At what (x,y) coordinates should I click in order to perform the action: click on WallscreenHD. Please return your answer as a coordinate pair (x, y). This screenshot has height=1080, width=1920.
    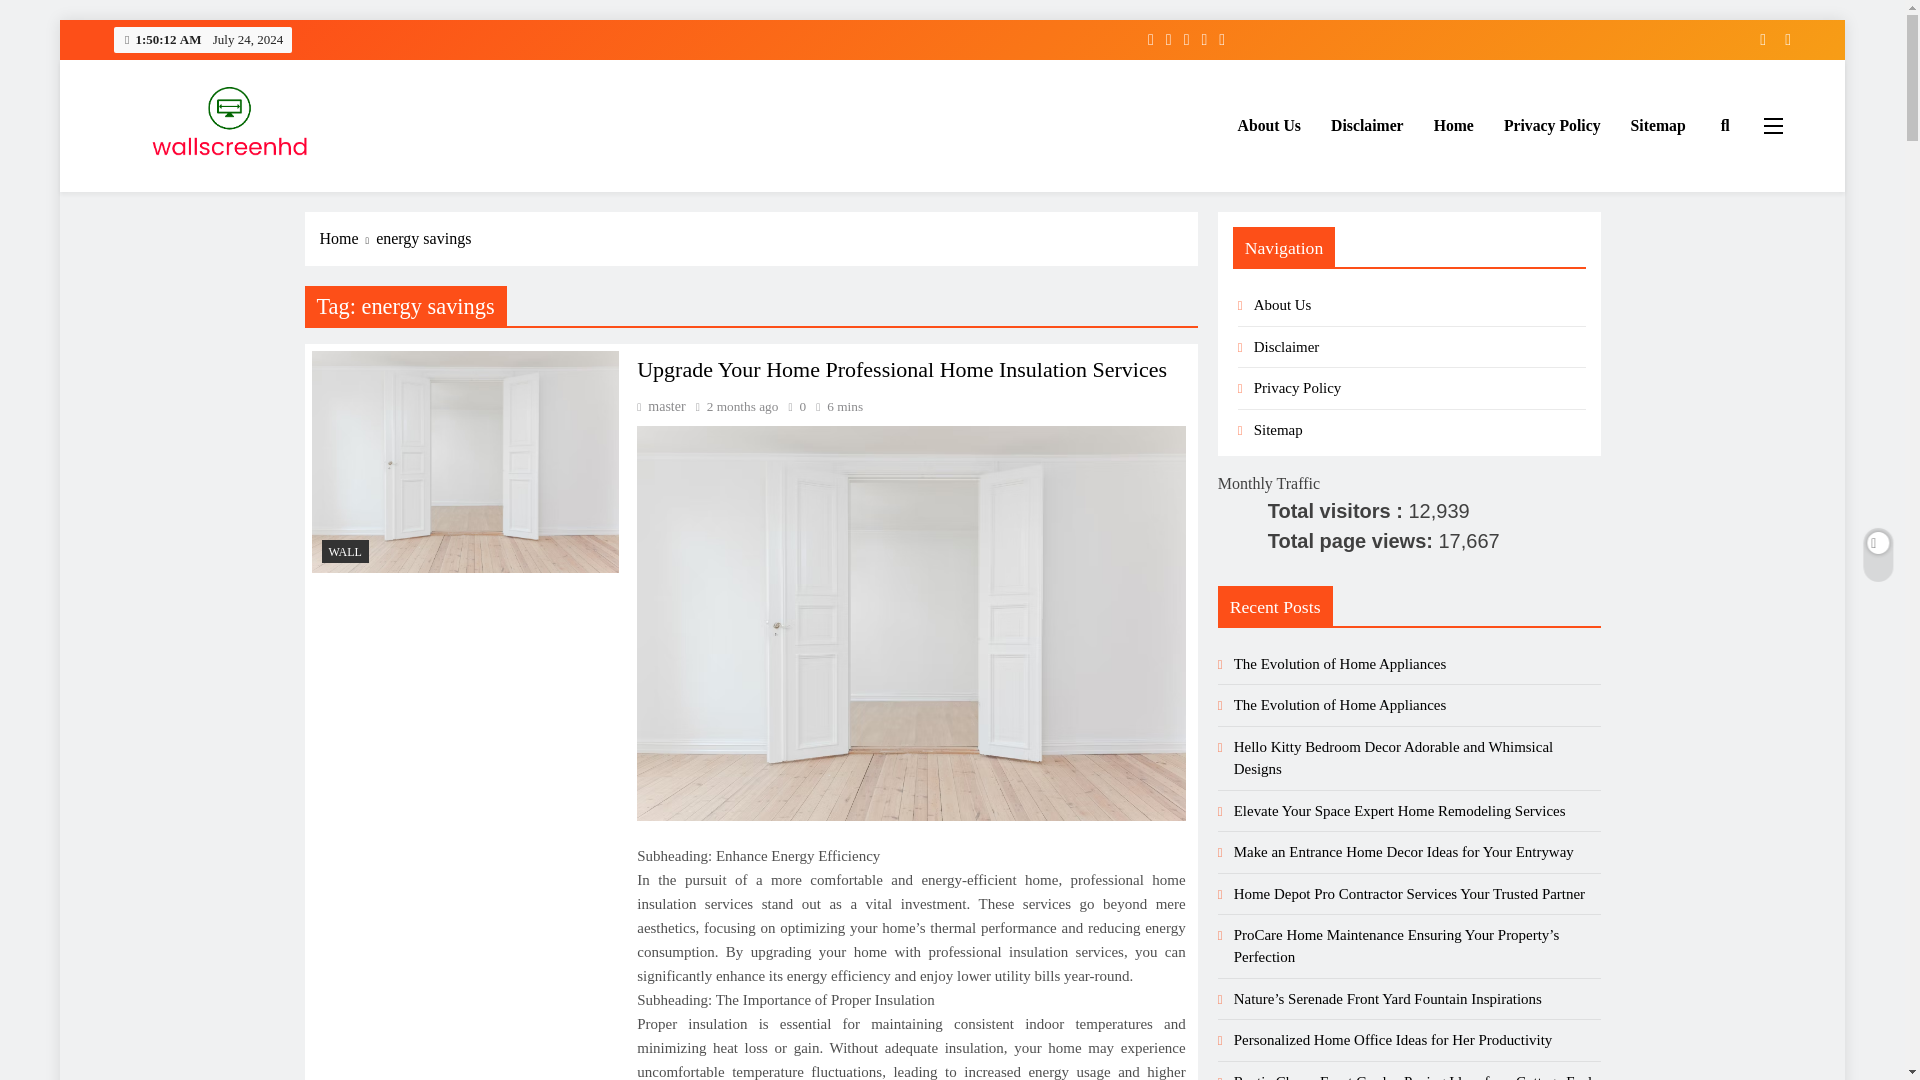
    Looking at the image, I should click on (209, 194).